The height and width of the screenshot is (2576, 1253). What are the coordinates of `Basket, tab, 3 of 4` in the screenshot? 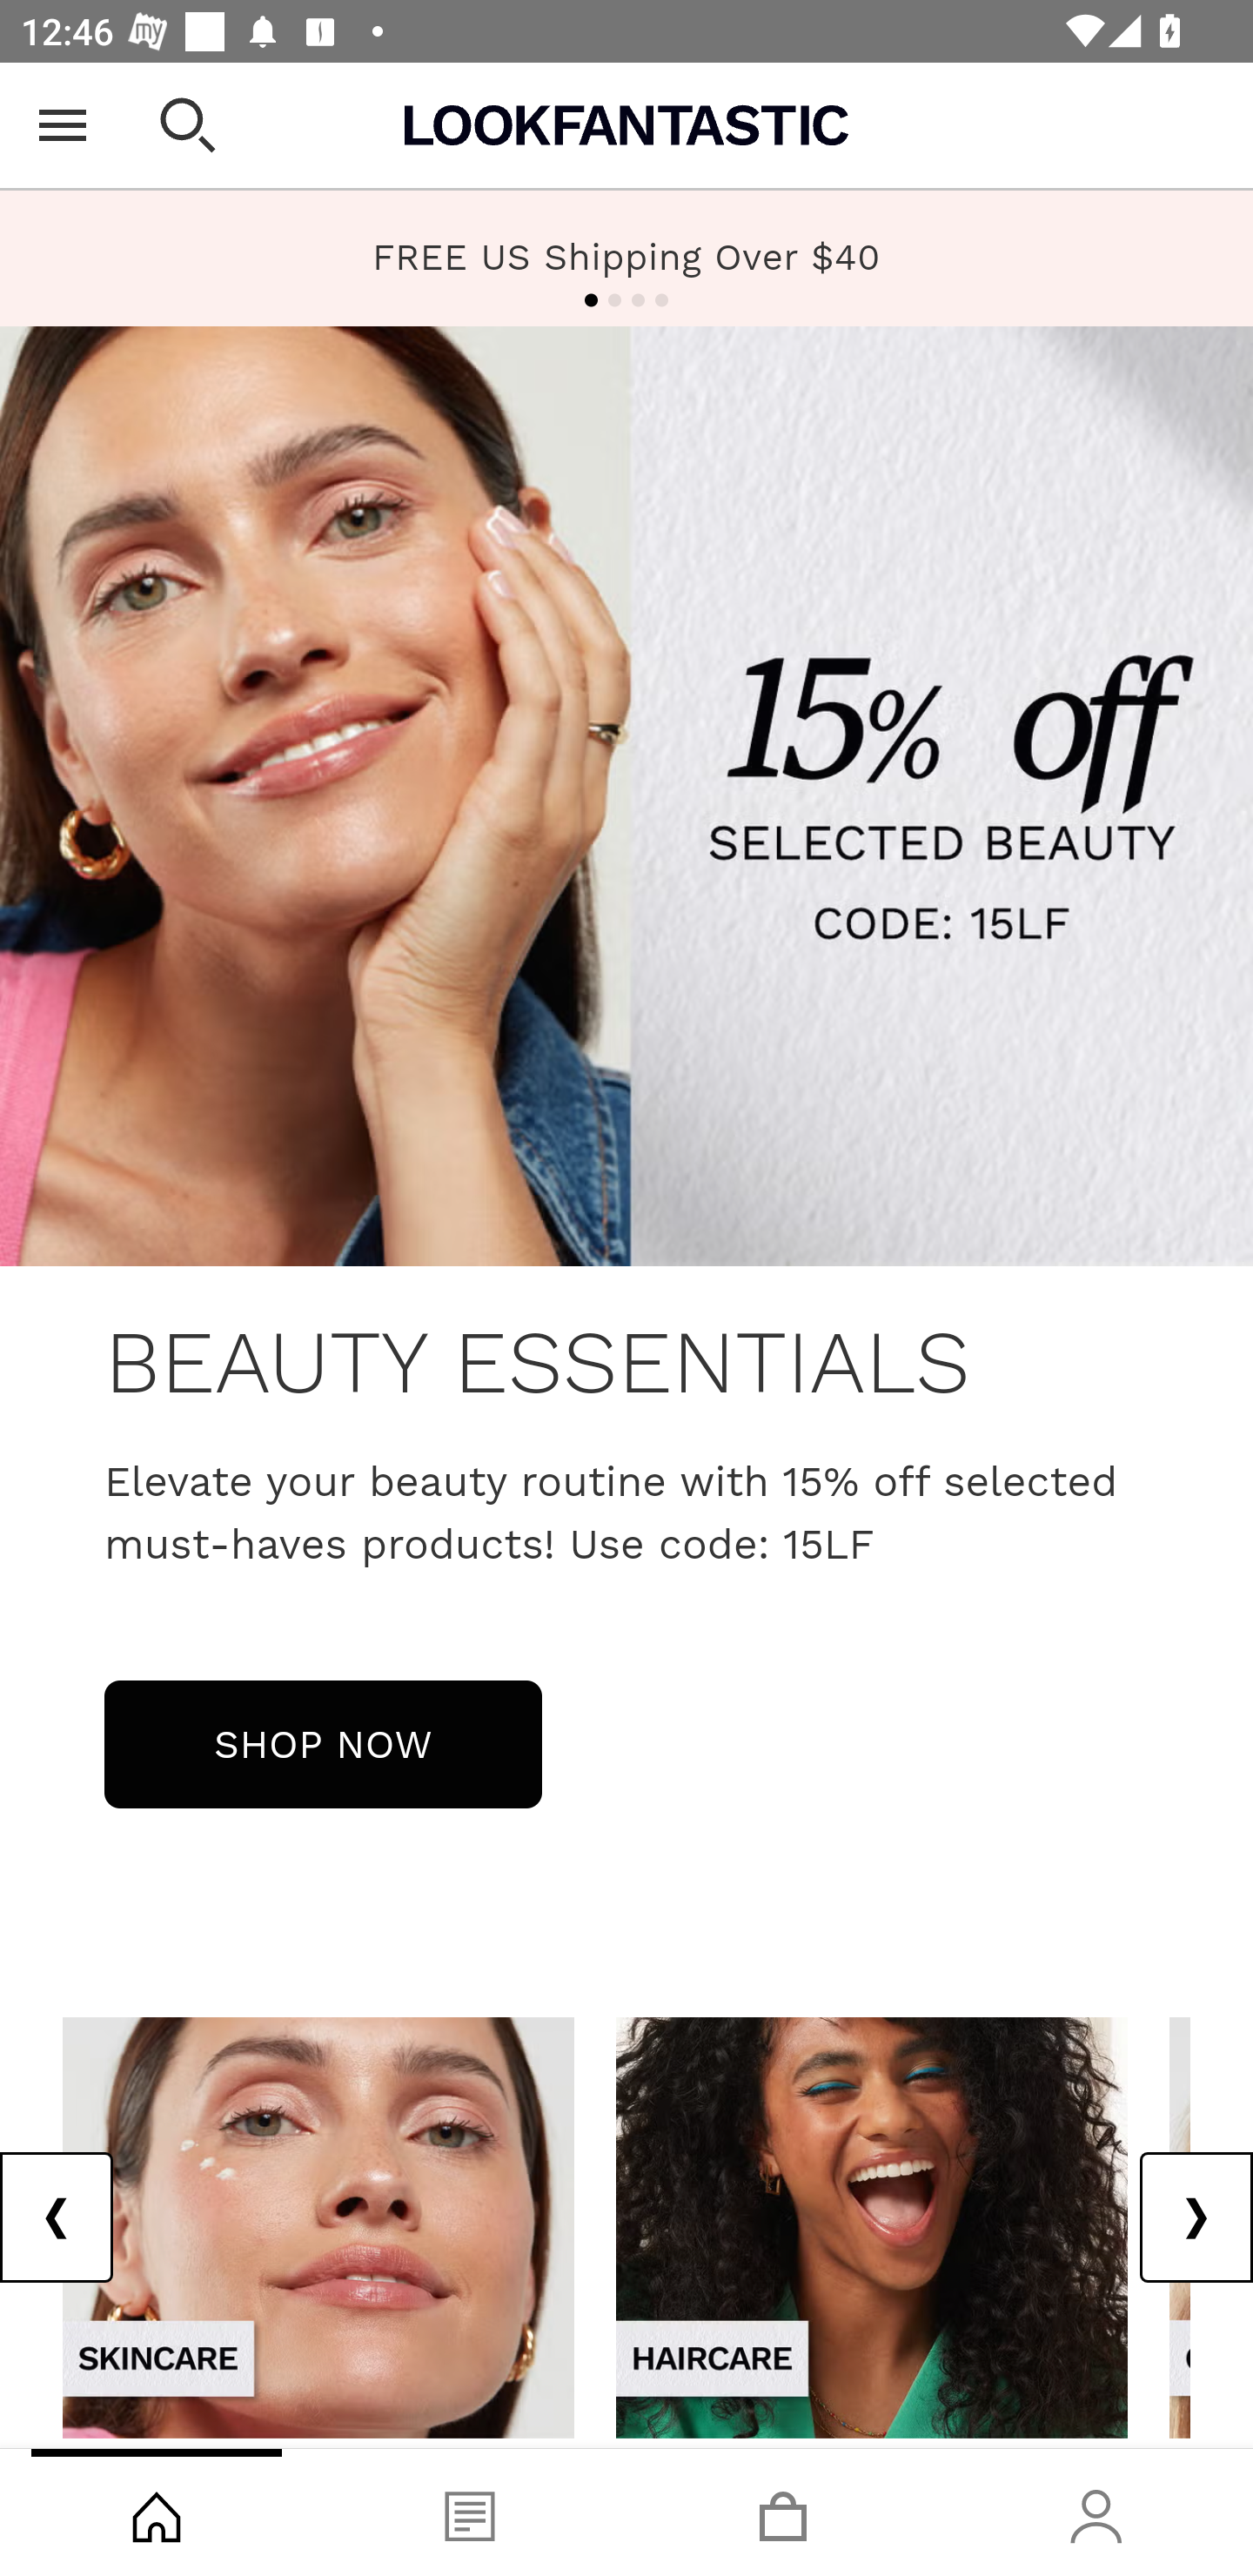 It's located at (783, 2512).